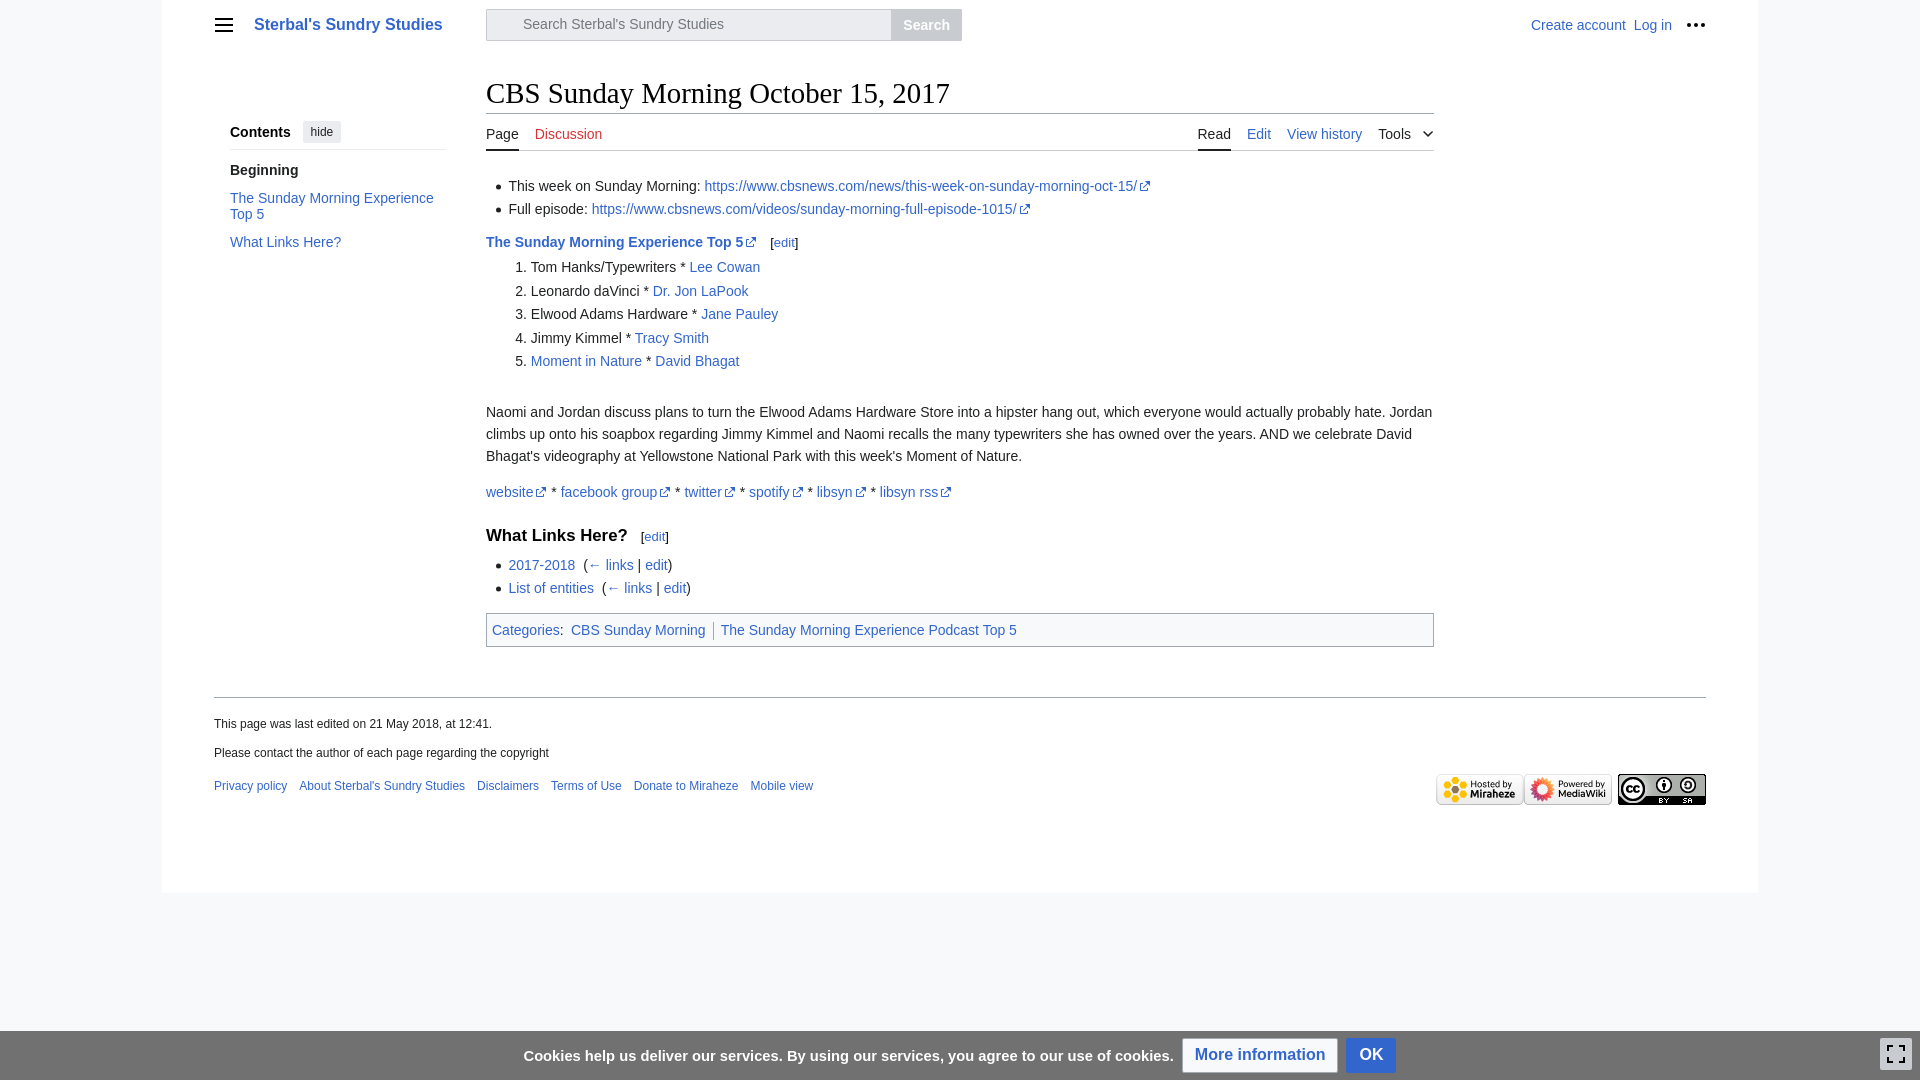 This screenshot has height=1080, width=1920. Describe the element at coordinates (338, 205) in the screenshot. I see `The Sunday Morning Experience Top 5` at that location.